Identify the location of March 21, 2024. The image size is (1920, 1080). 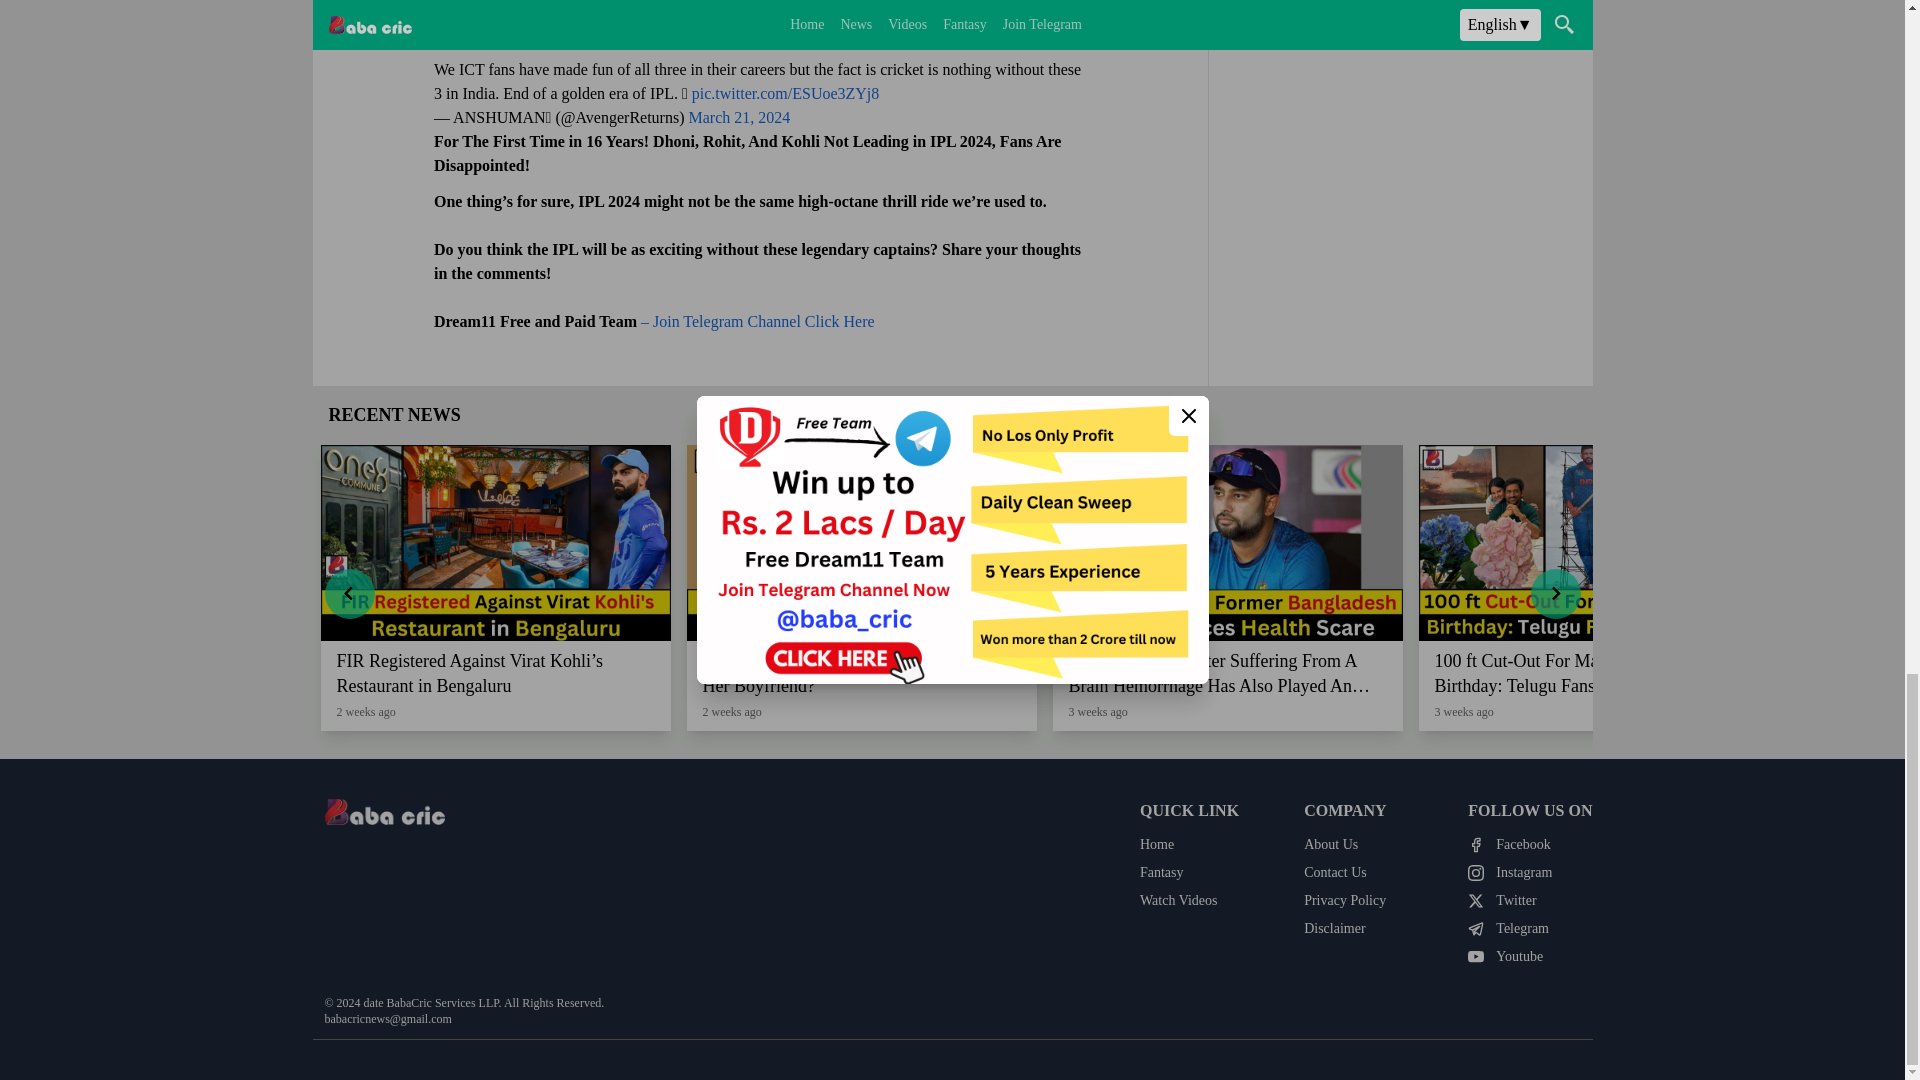
(738, 116).